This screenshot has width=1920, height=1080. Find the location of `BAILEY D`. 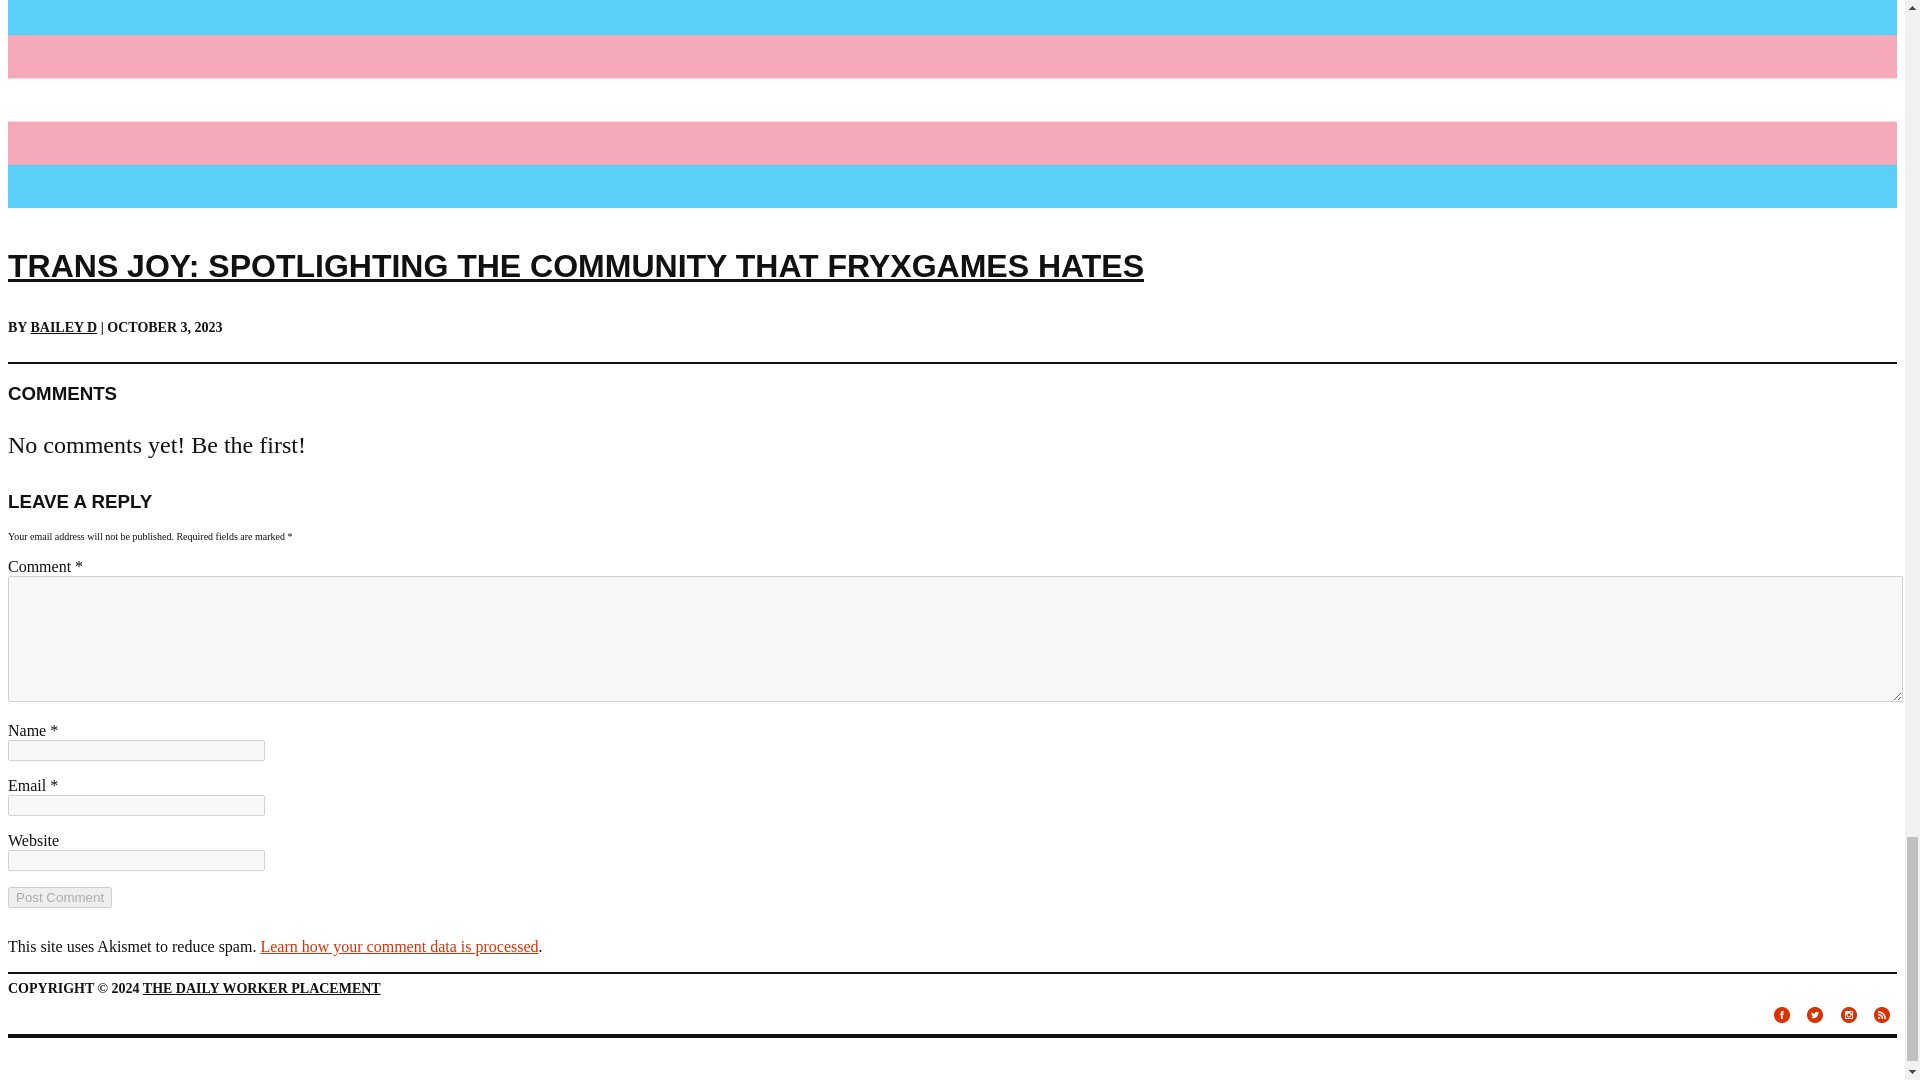

BAILEY D is located at coordinates (64, 326).